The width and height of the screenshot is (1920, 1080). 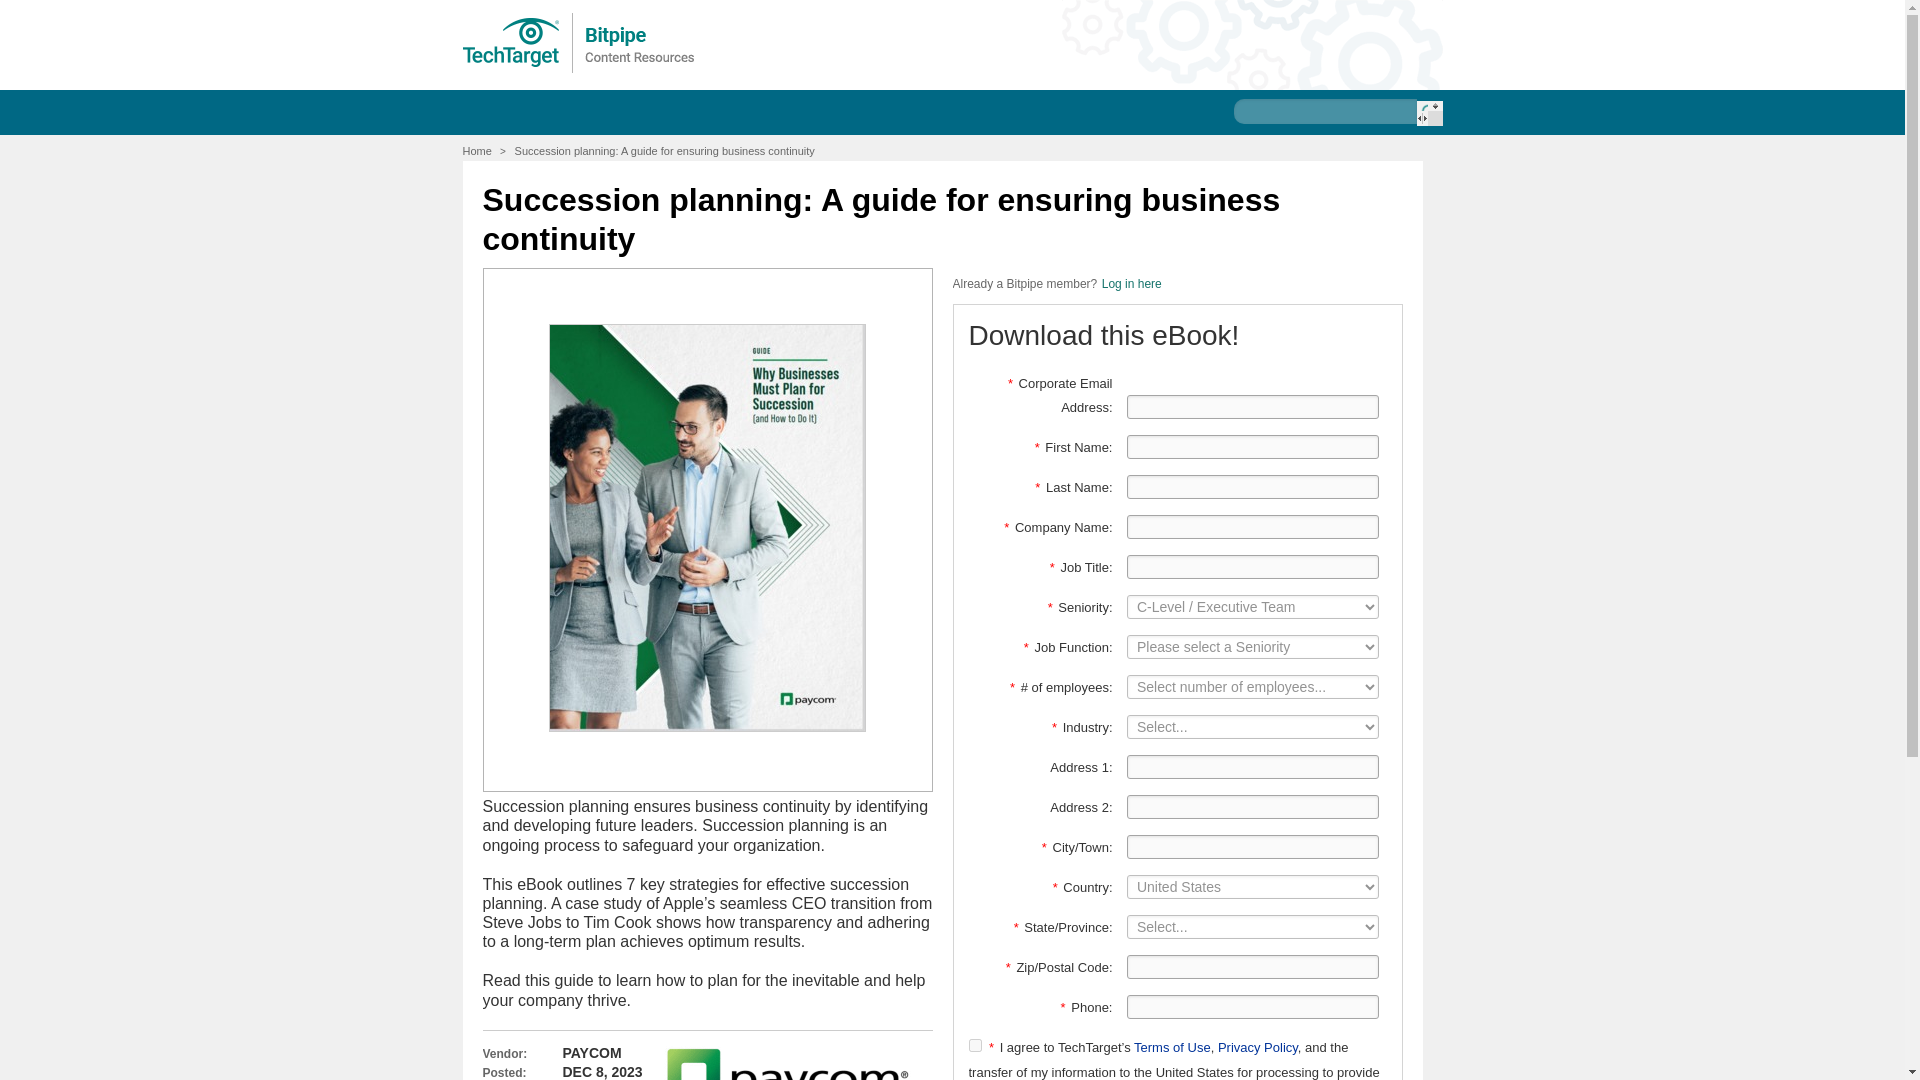 What do you see at coordinates (1132, 283) in the screenshot?
I see `Log in here` at bounding box center [1132, 283].